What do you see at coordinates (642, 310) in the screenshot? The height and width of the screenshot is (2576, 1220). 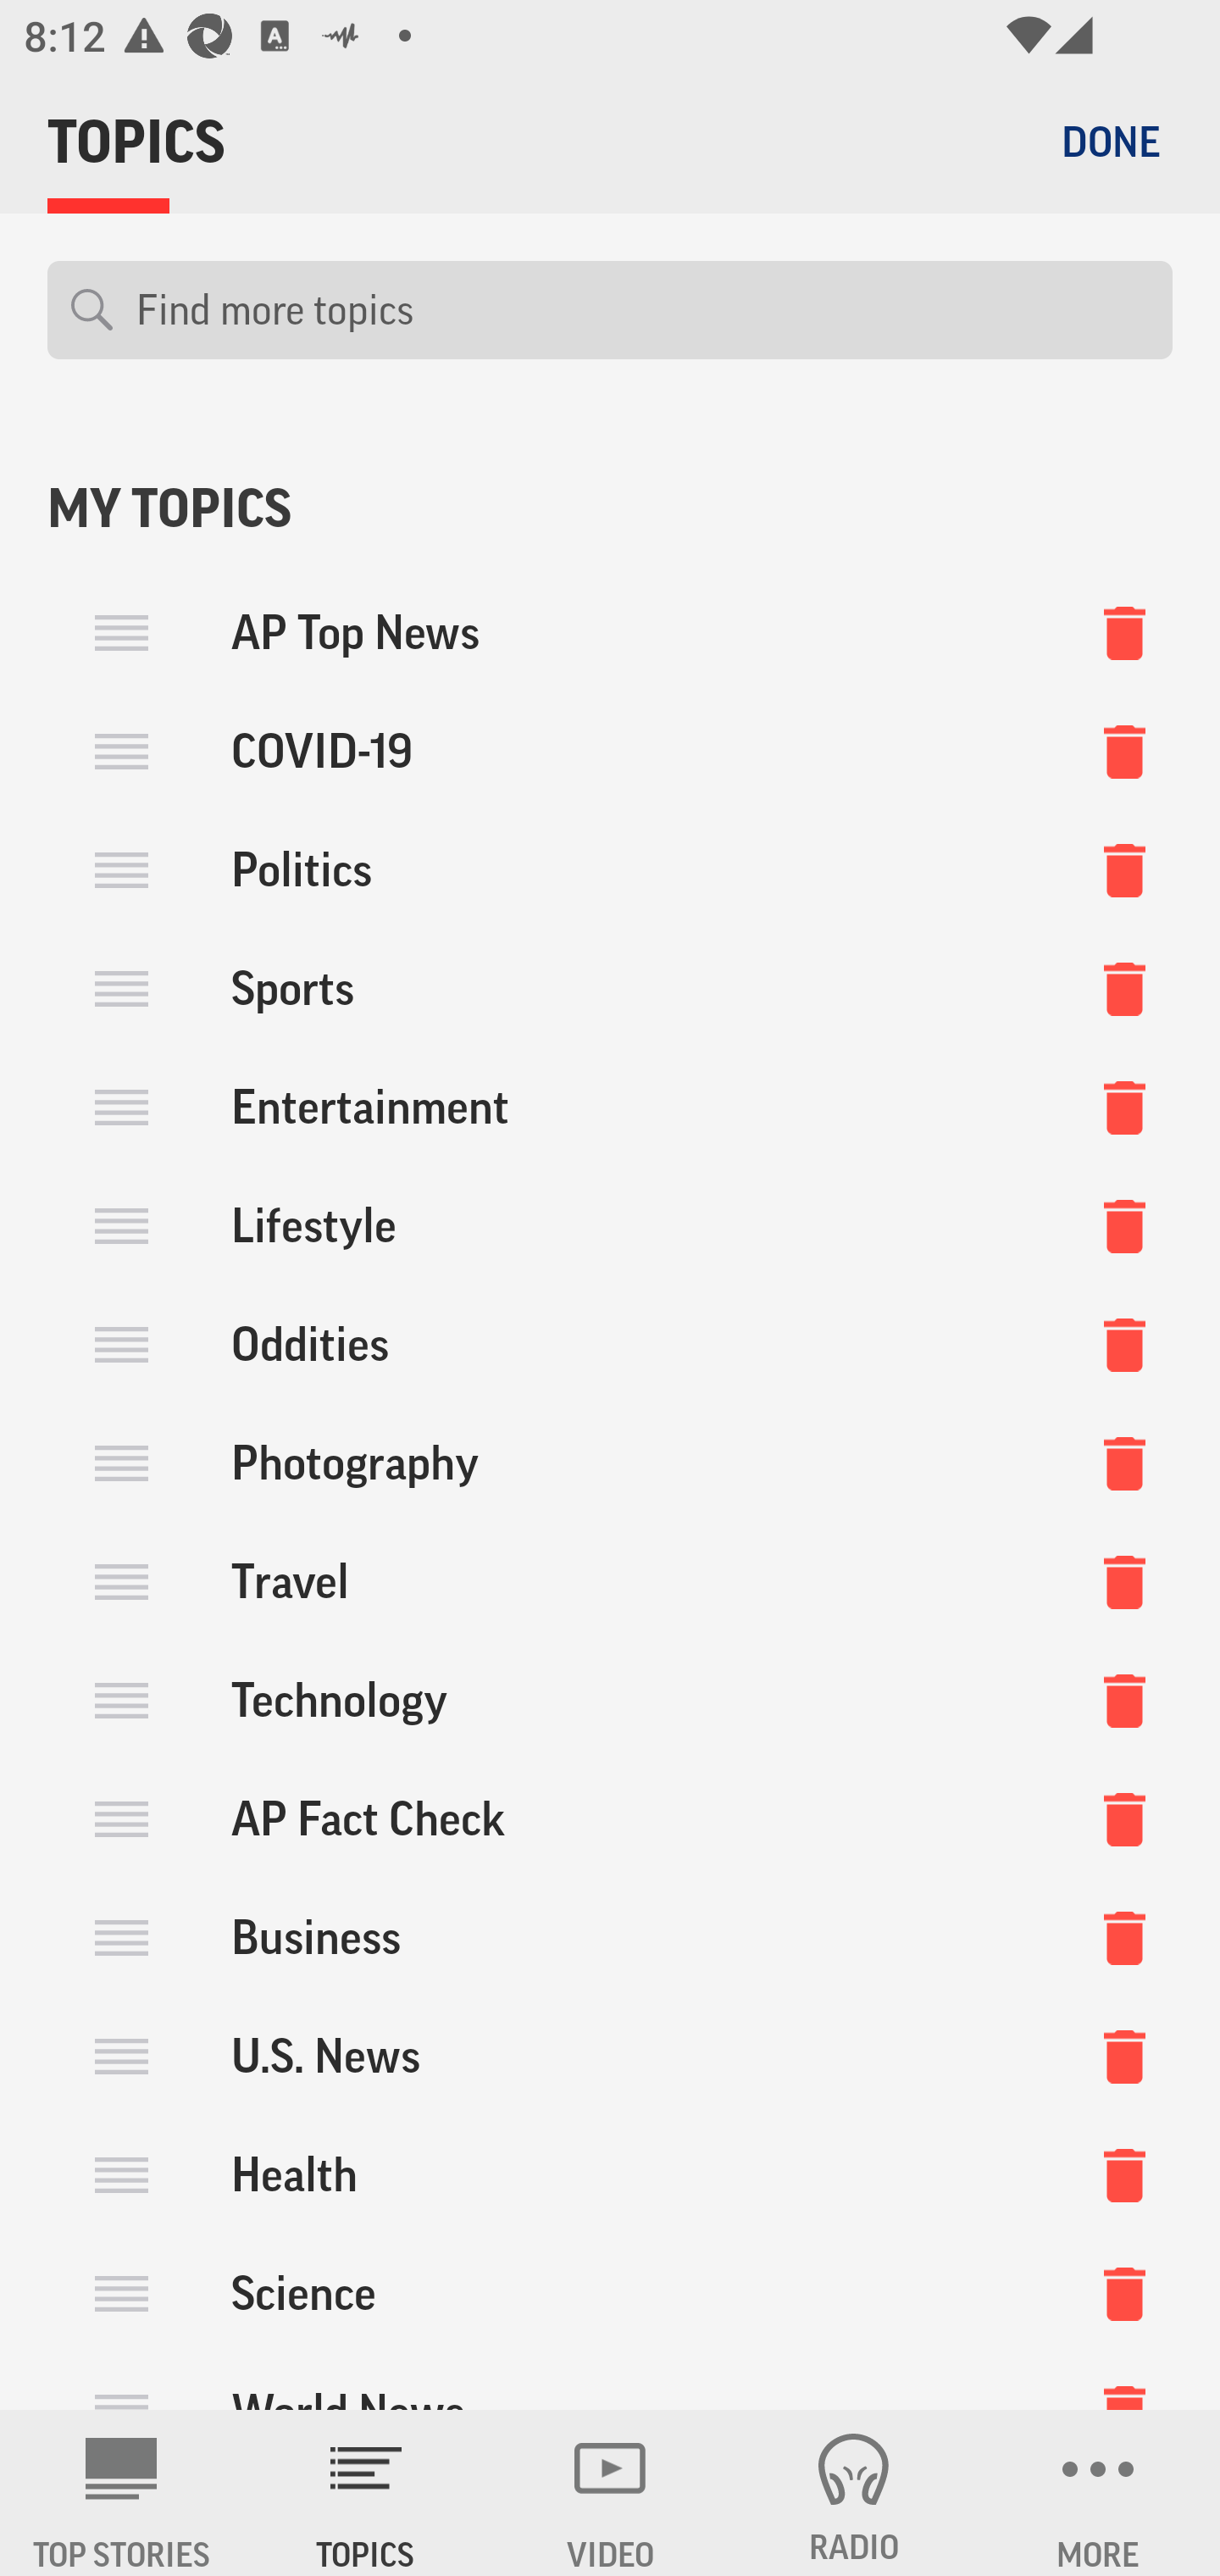 I see `Find more topics` at bounding box center [642, 310].